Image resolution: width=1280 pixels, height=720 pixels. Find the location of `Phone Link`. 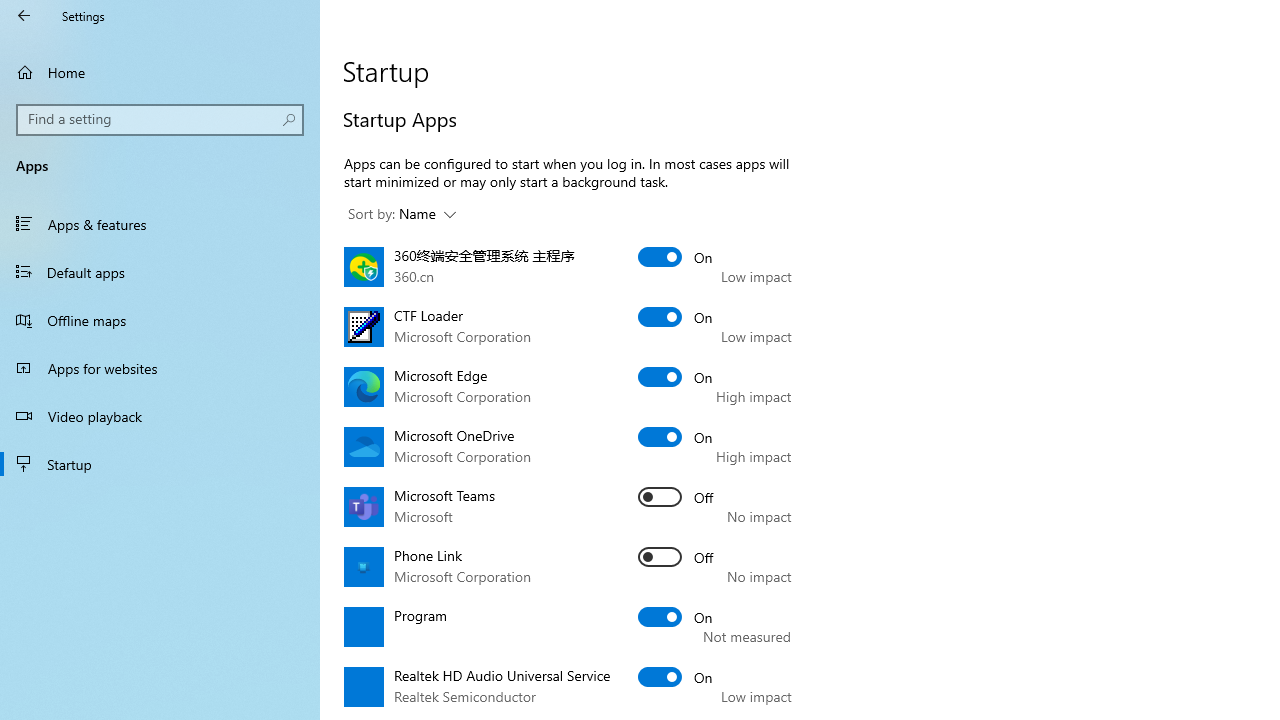

Phone Link is located at coordinates (676, 556).